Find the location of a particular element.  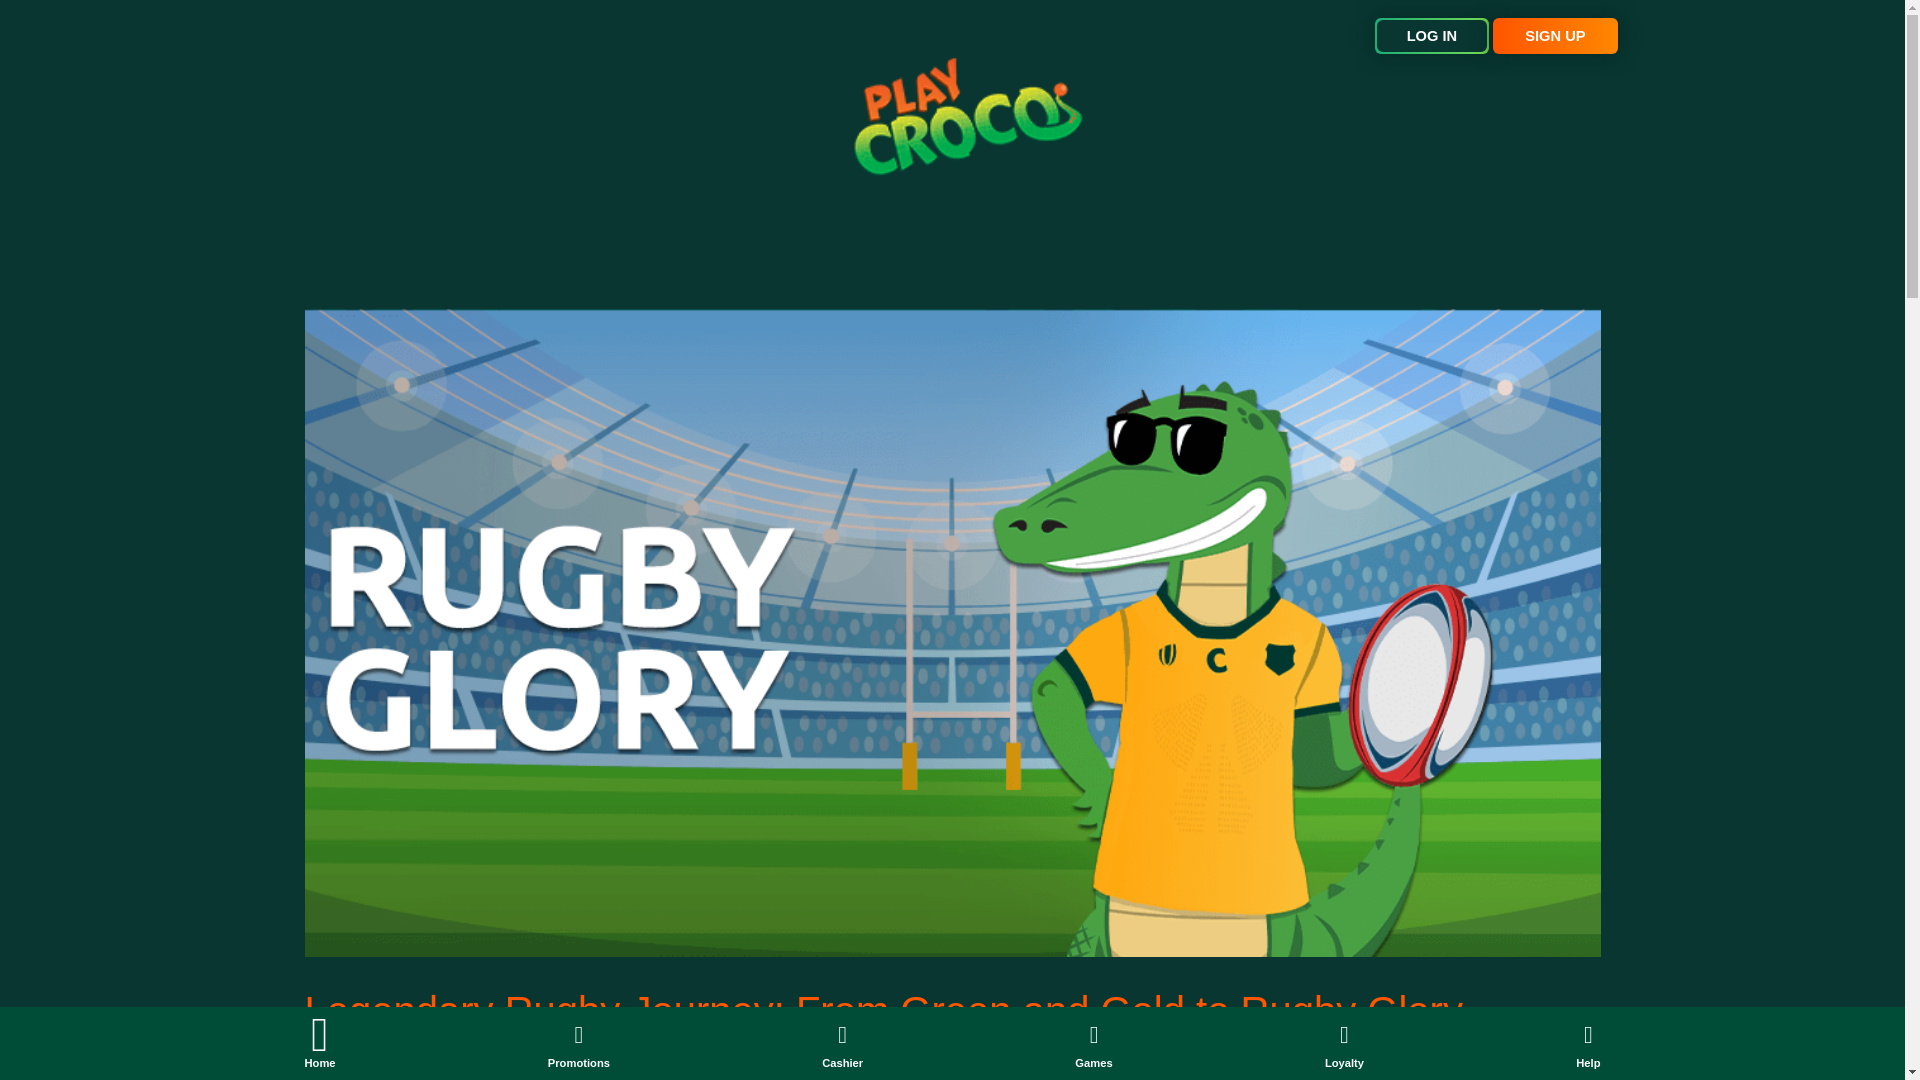

LOG IN is located at coordinates (1432, 36).